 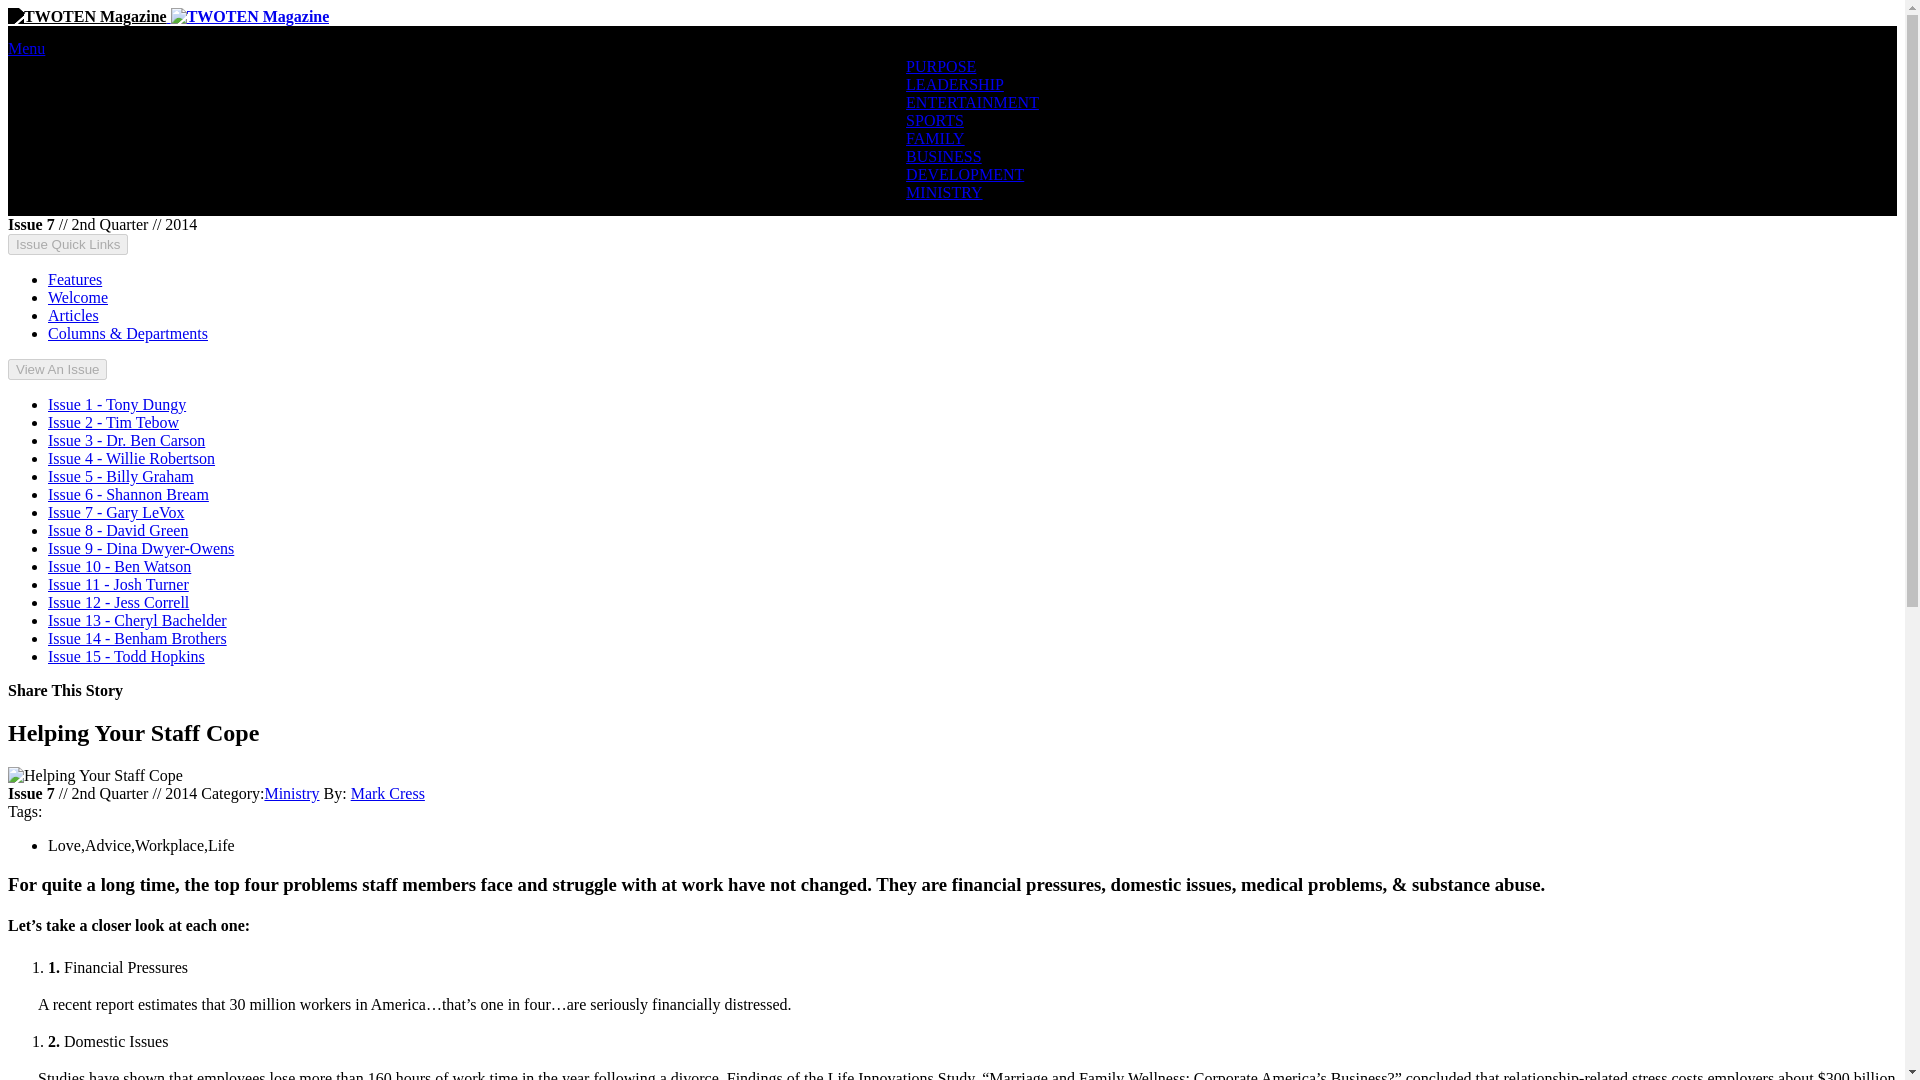 I want to click on ENTERTAINMENT, so click(x=972, y=102).